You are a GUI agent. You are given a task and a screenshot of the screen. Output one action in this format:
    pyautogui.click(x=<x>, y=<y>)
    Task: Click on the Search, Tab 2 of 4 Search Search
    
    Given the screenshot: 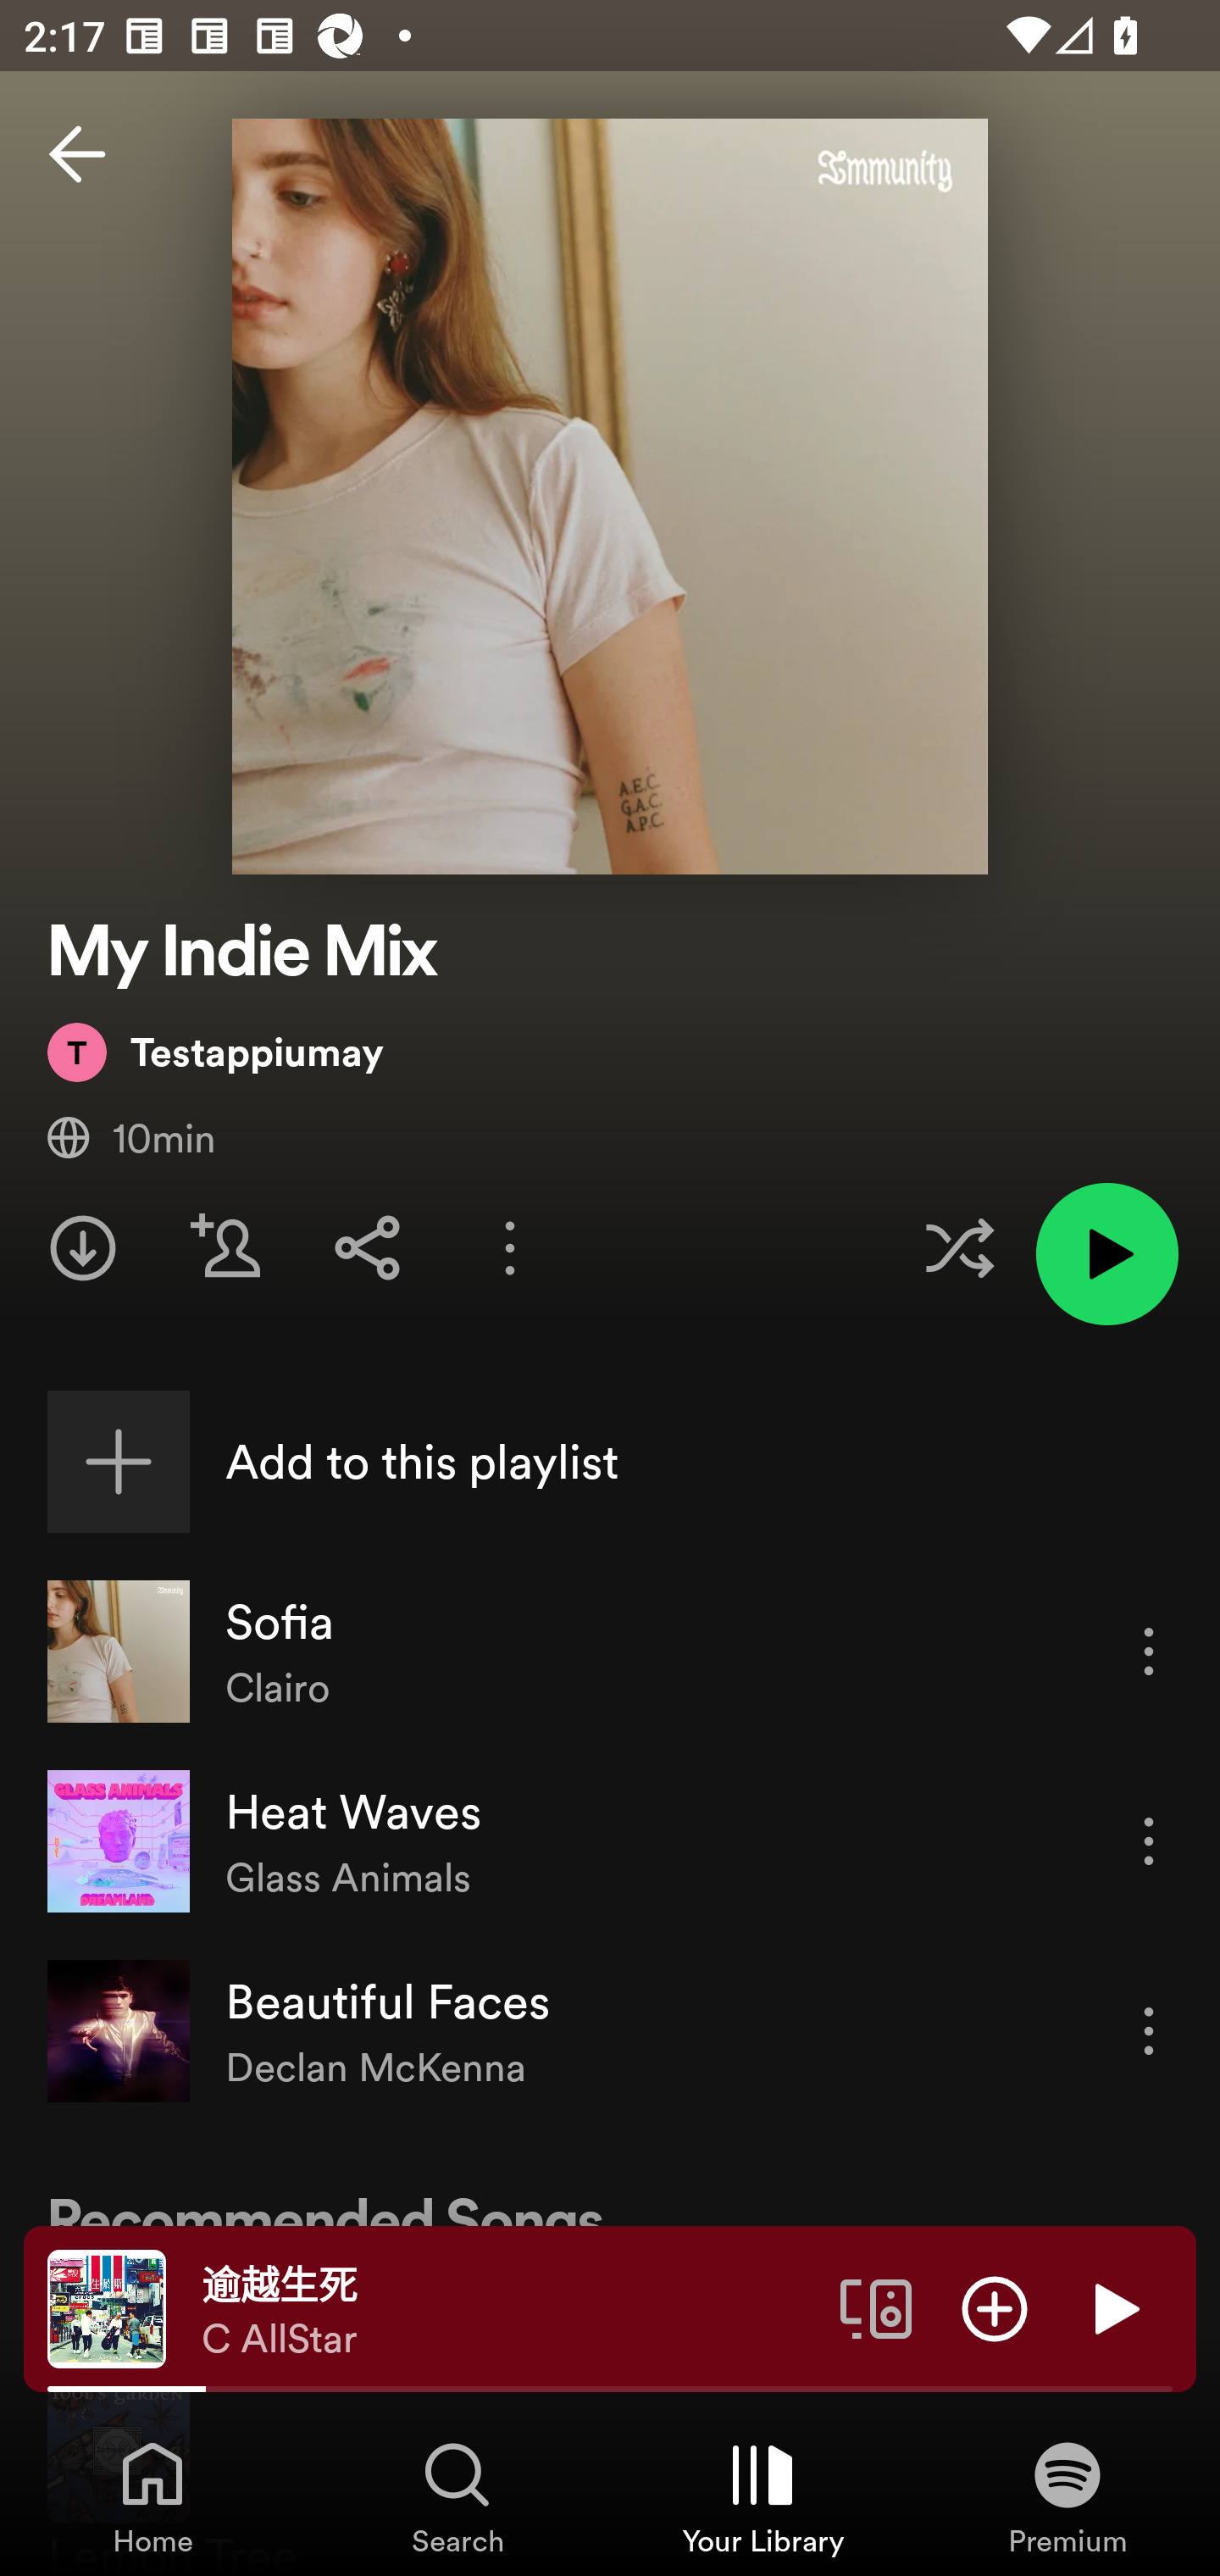 What is the action you would take?
    pyautogui.click(x=457, y=2496)
    